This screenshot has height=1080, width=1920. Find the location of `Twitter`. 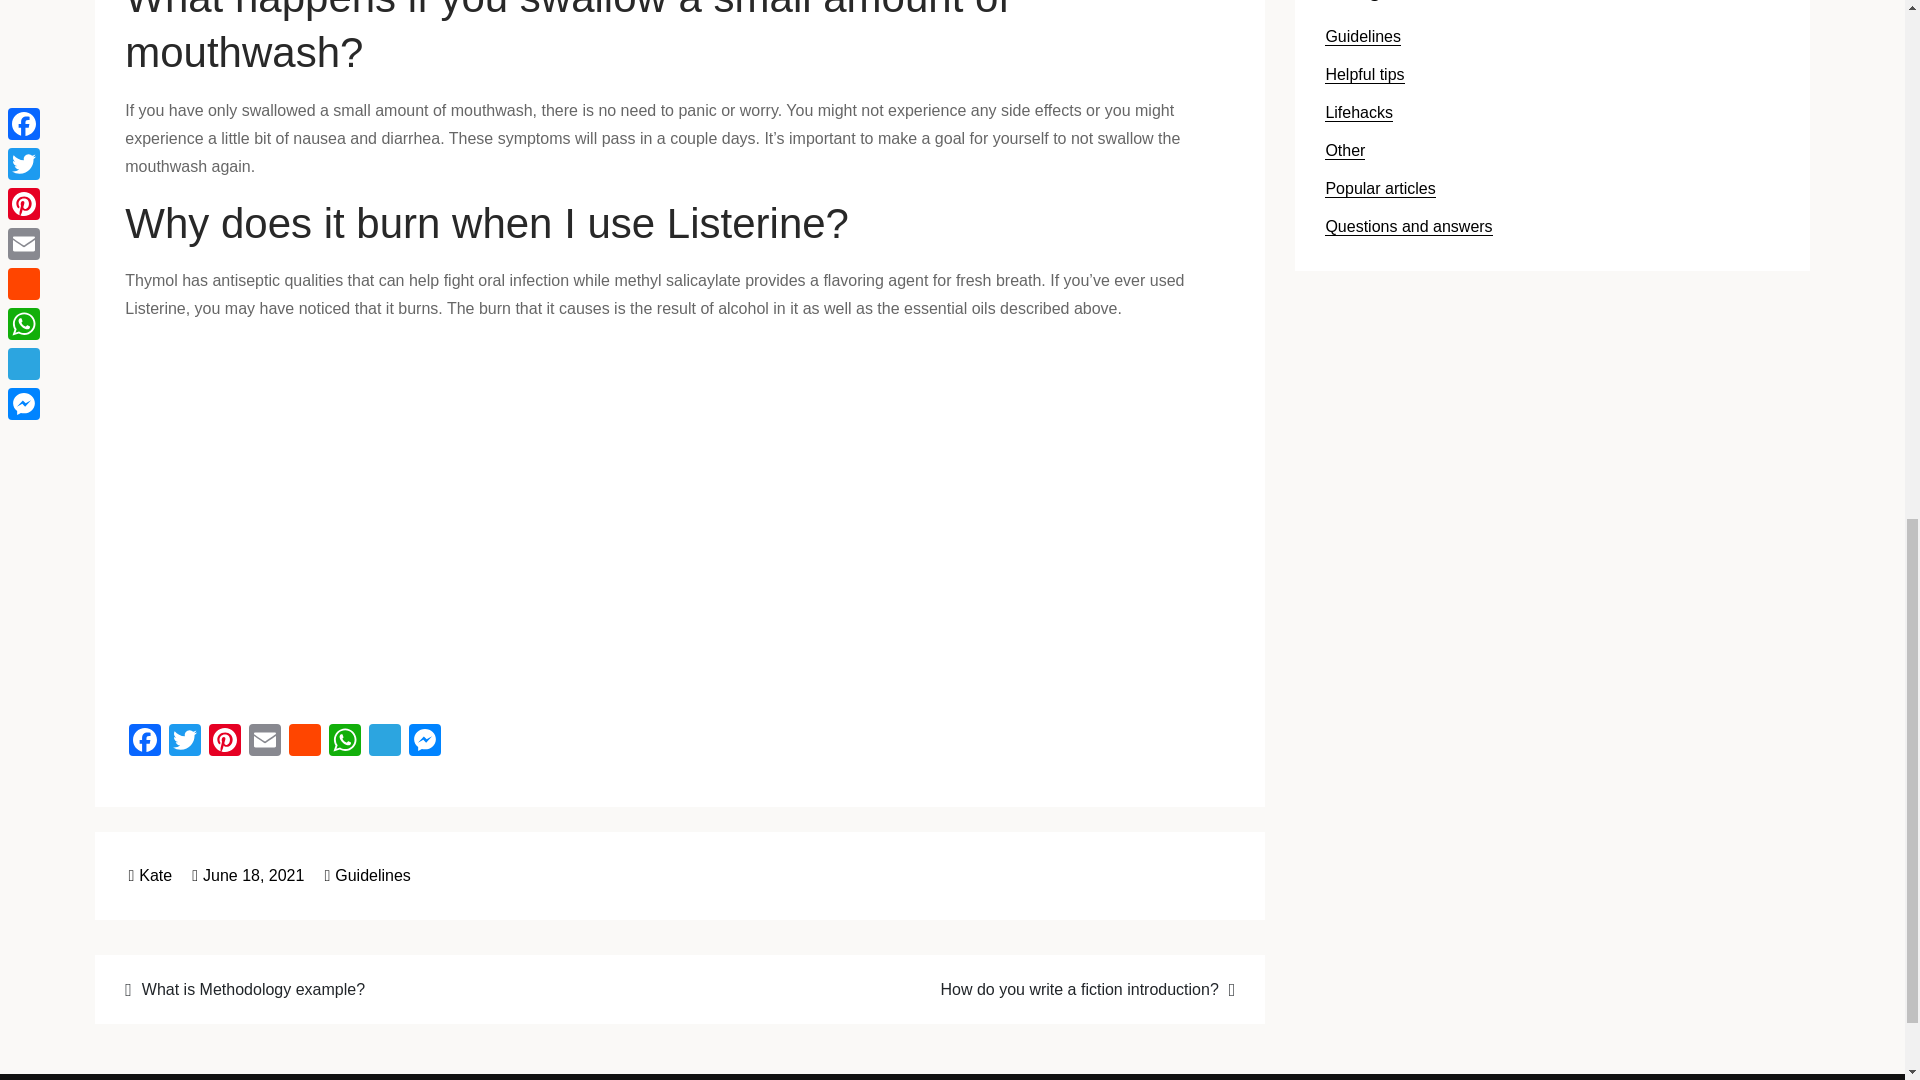

Twitter is located at coordinates (185, 742).